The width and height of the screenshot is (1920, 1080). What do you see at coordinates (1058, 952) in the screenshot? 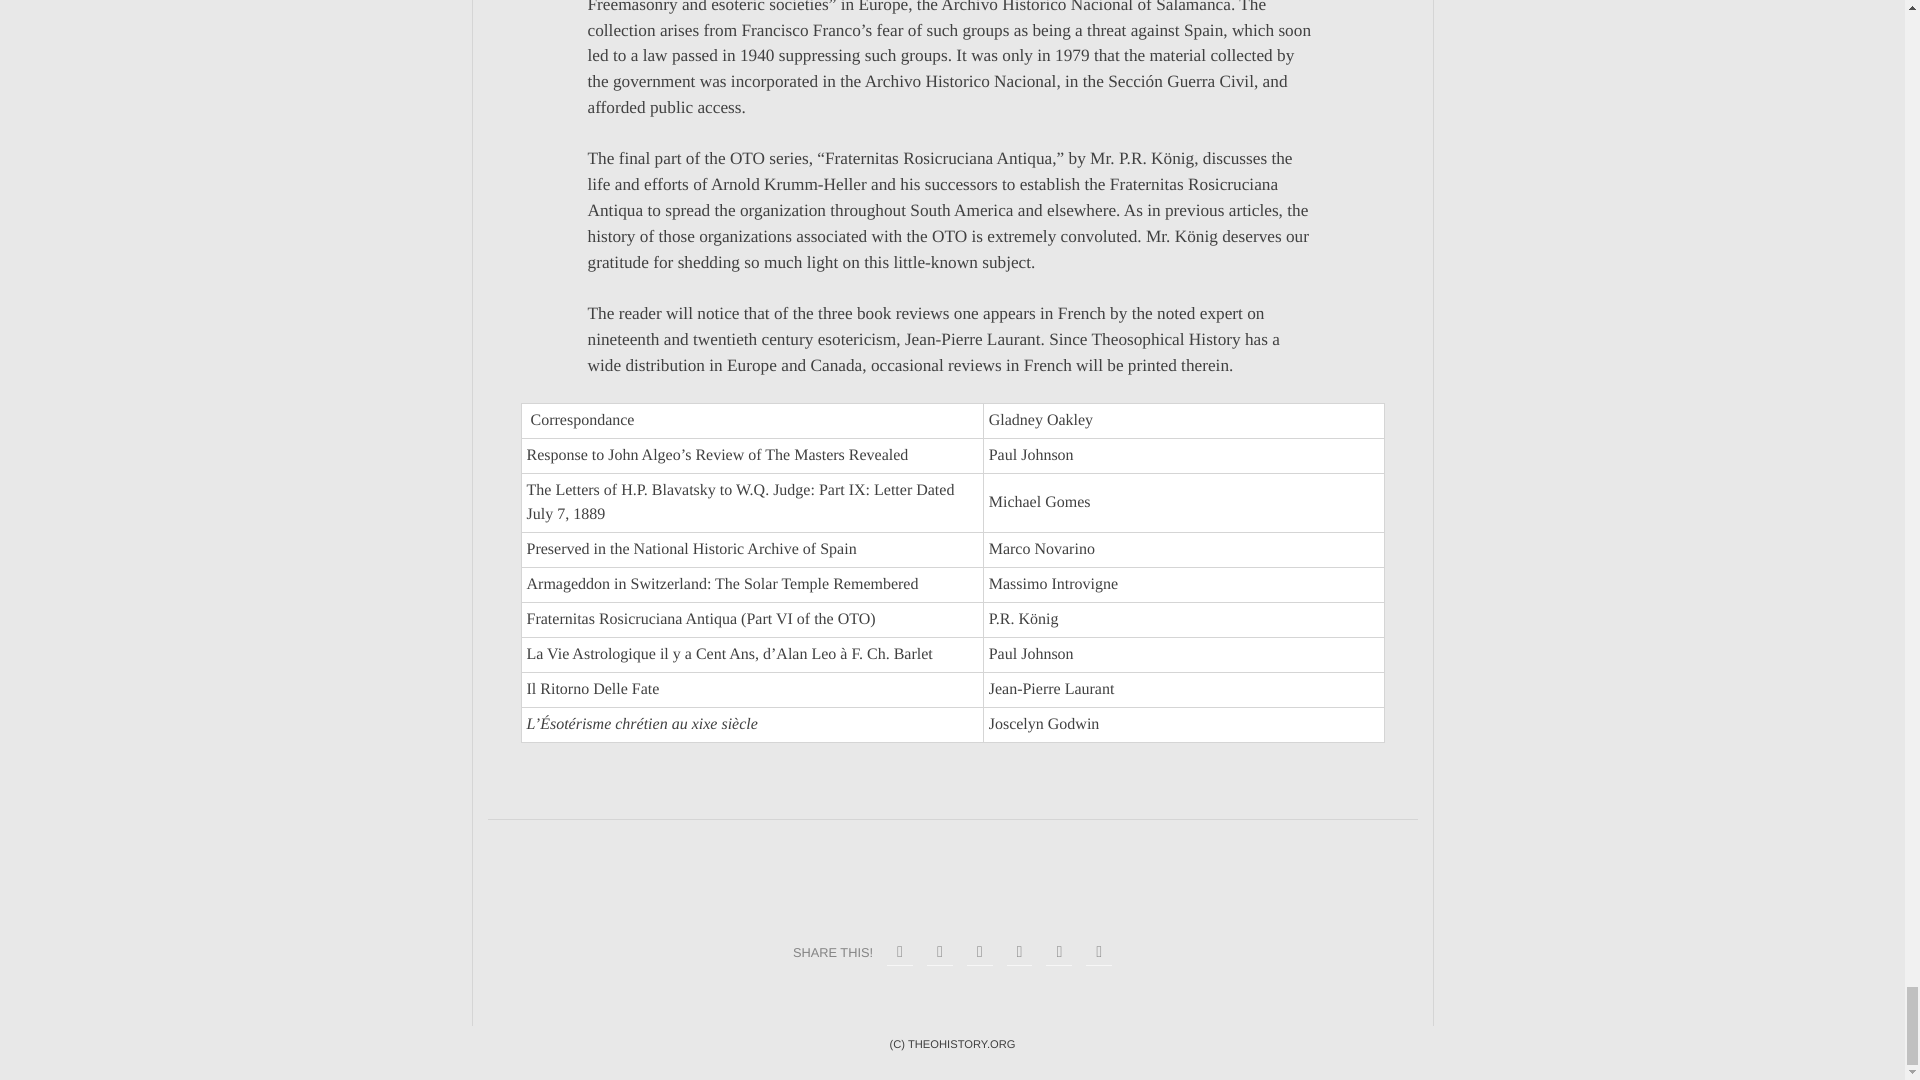
I see `Share on LinkedIn` at bounding box center [1058, 952].